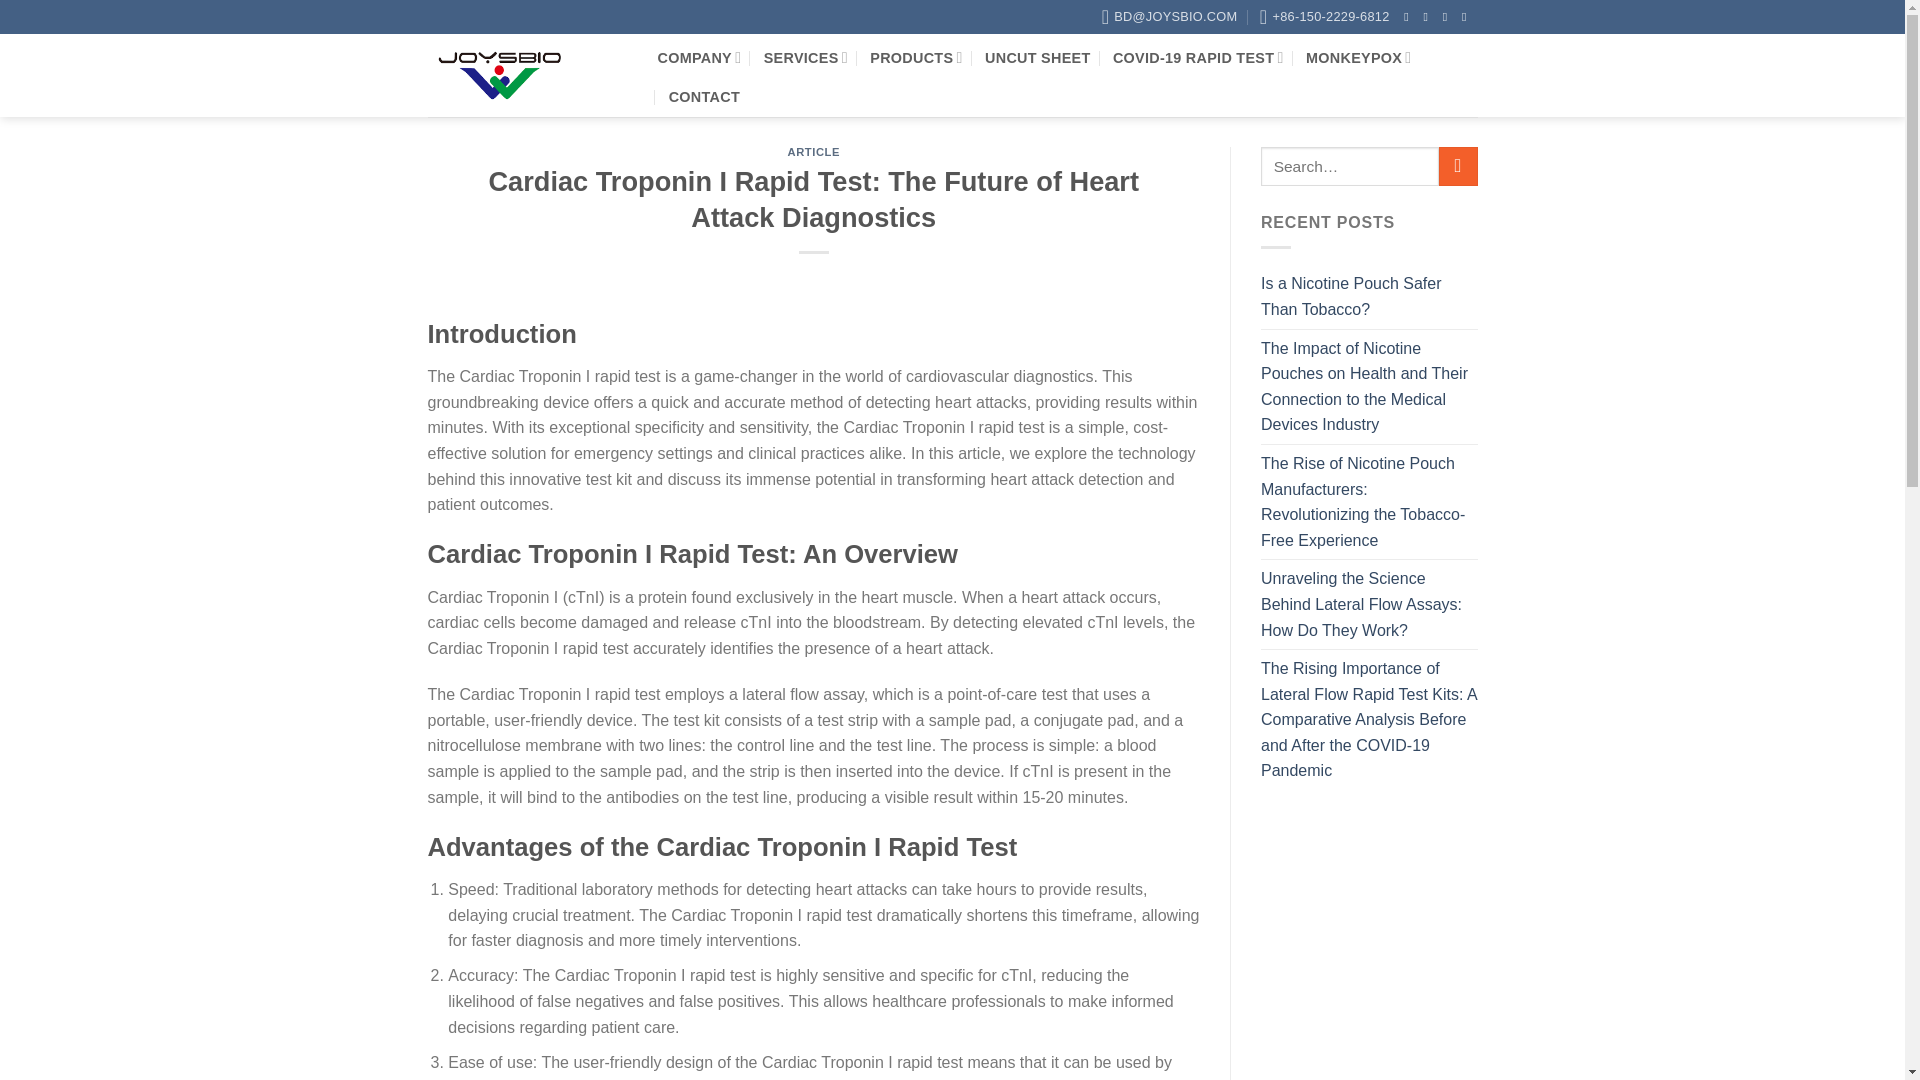  What do you see at coordinates (814, 151) in the screenshot?
I see `ARTICLE` at bounding box center [814, 151].